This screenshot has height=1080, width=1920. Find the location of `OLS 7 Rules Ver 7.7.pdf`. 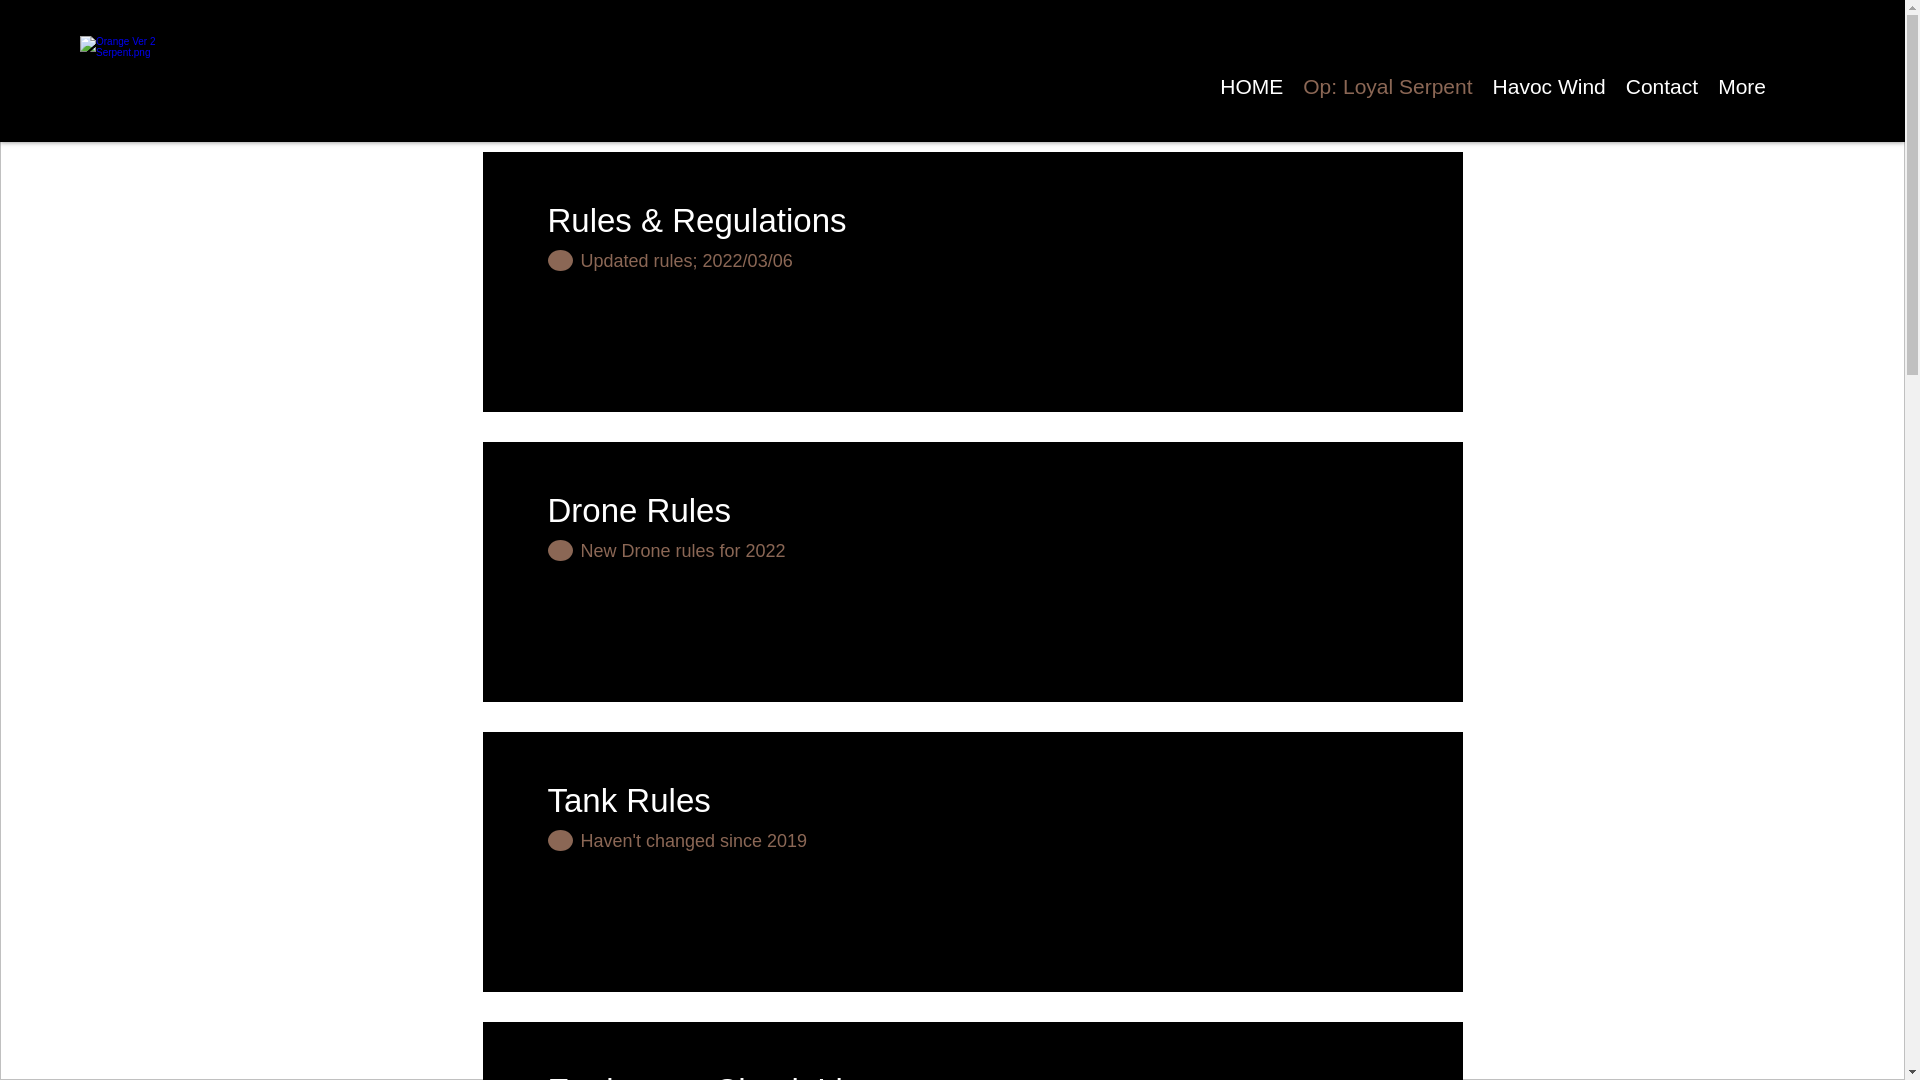

OLS 7 Rules Ver 7.7.pdf is located at coordinates (1052, 284).